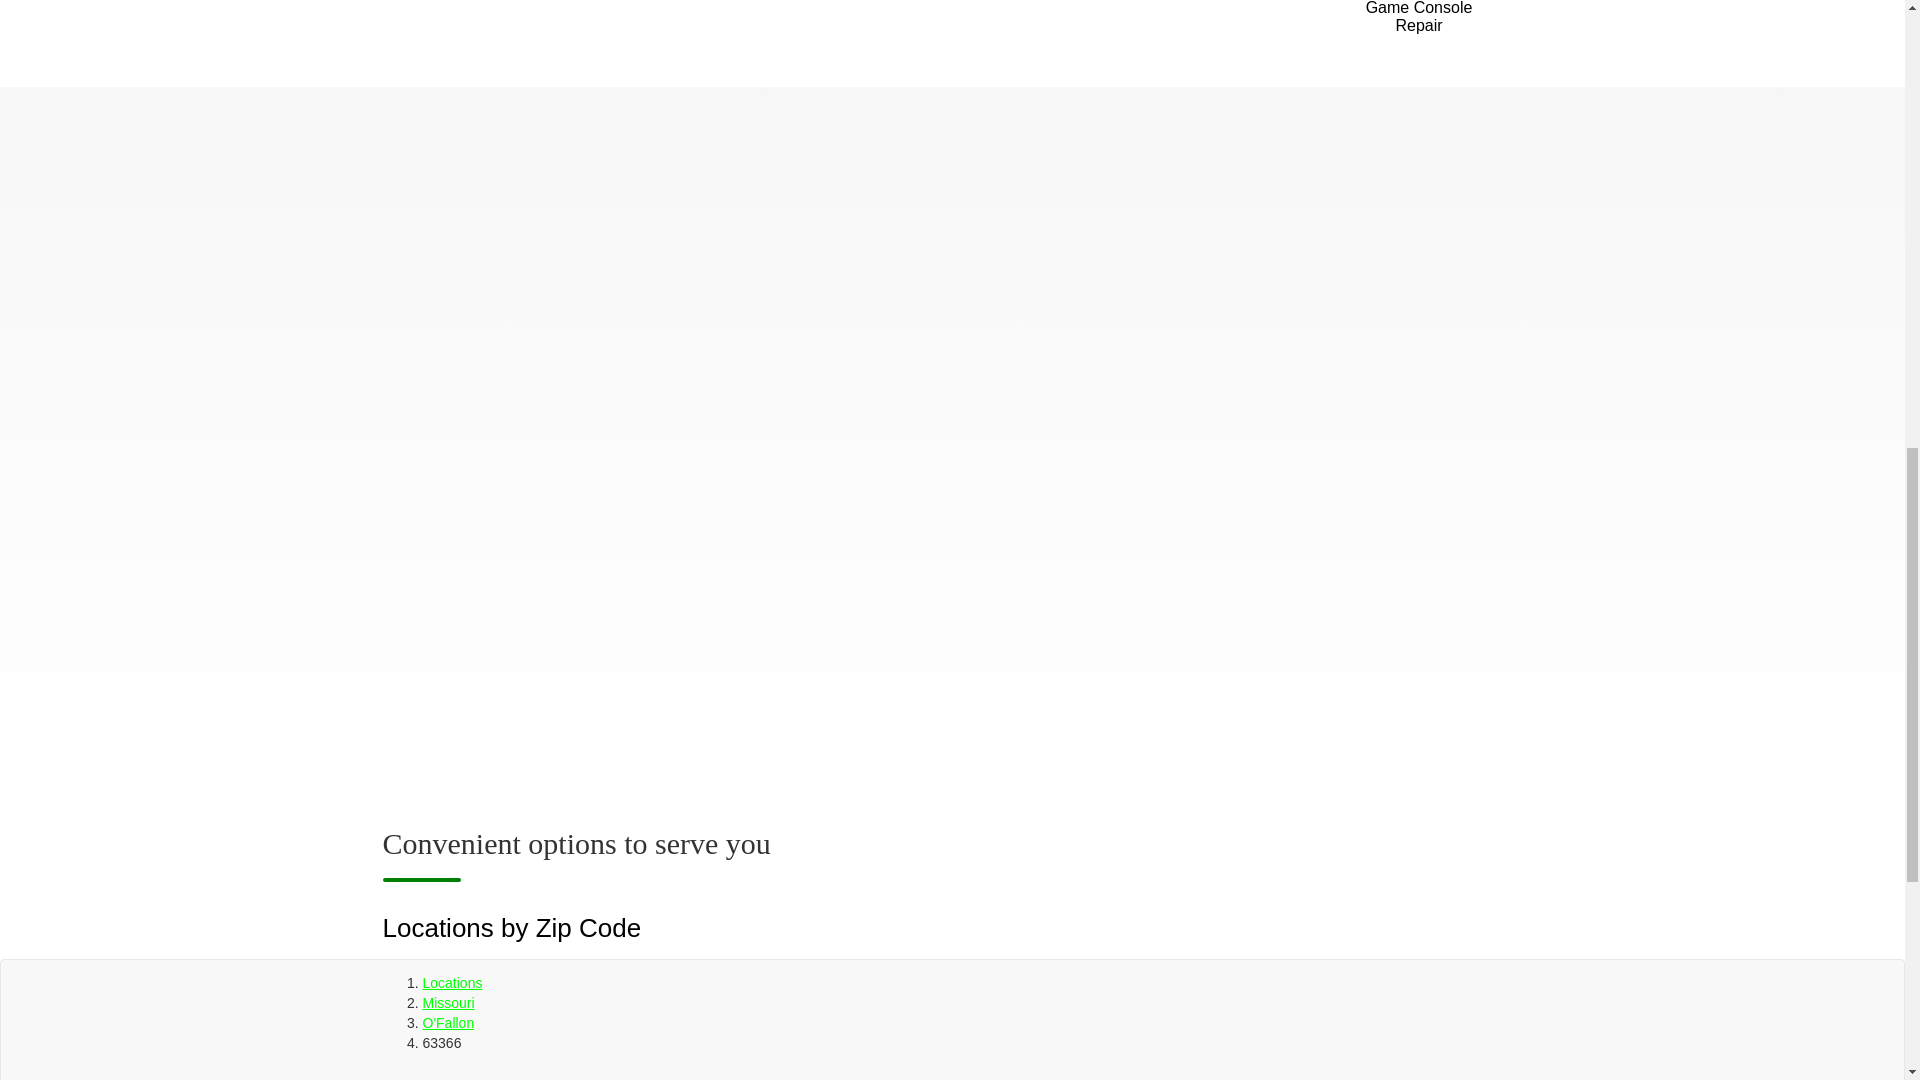 This screenshot has width=1920, height=1080. I want to click on Game Console Repair, so click(1420, 24).